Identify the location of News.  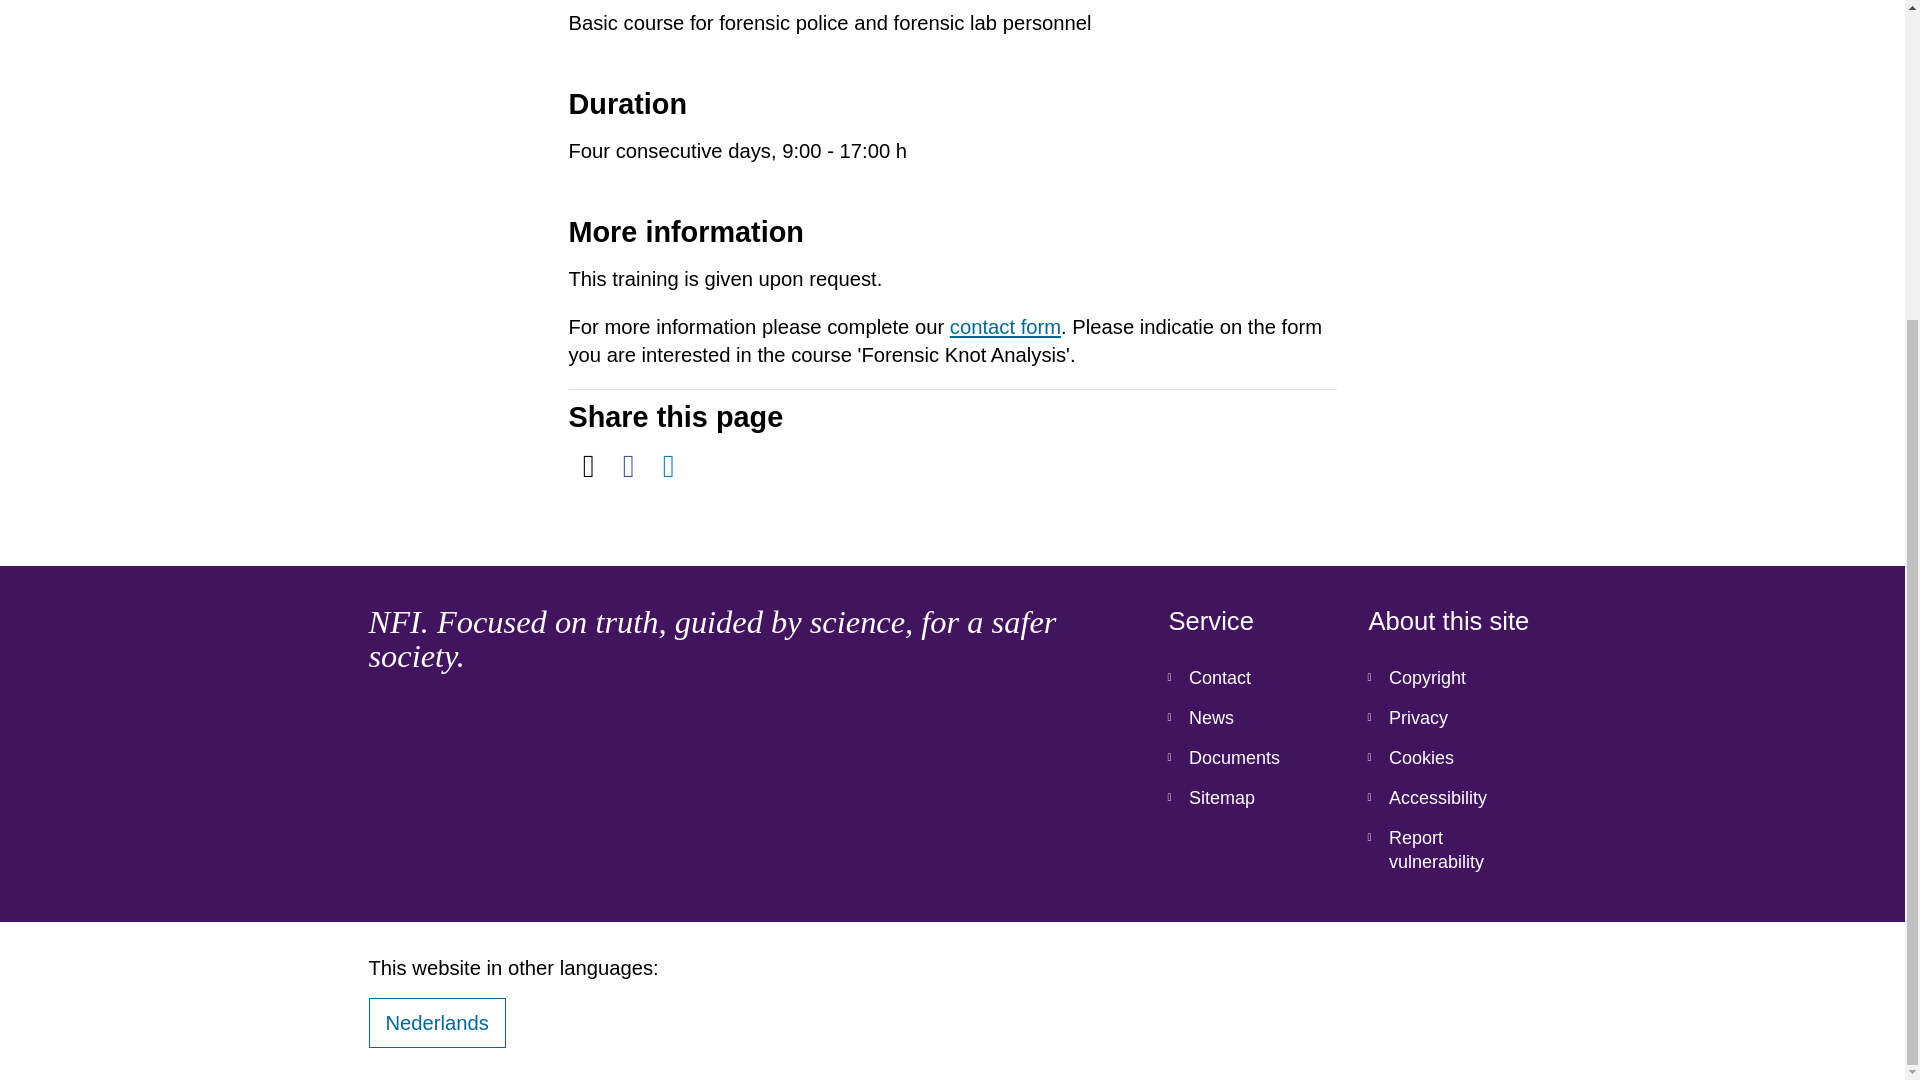
(1252, 717).